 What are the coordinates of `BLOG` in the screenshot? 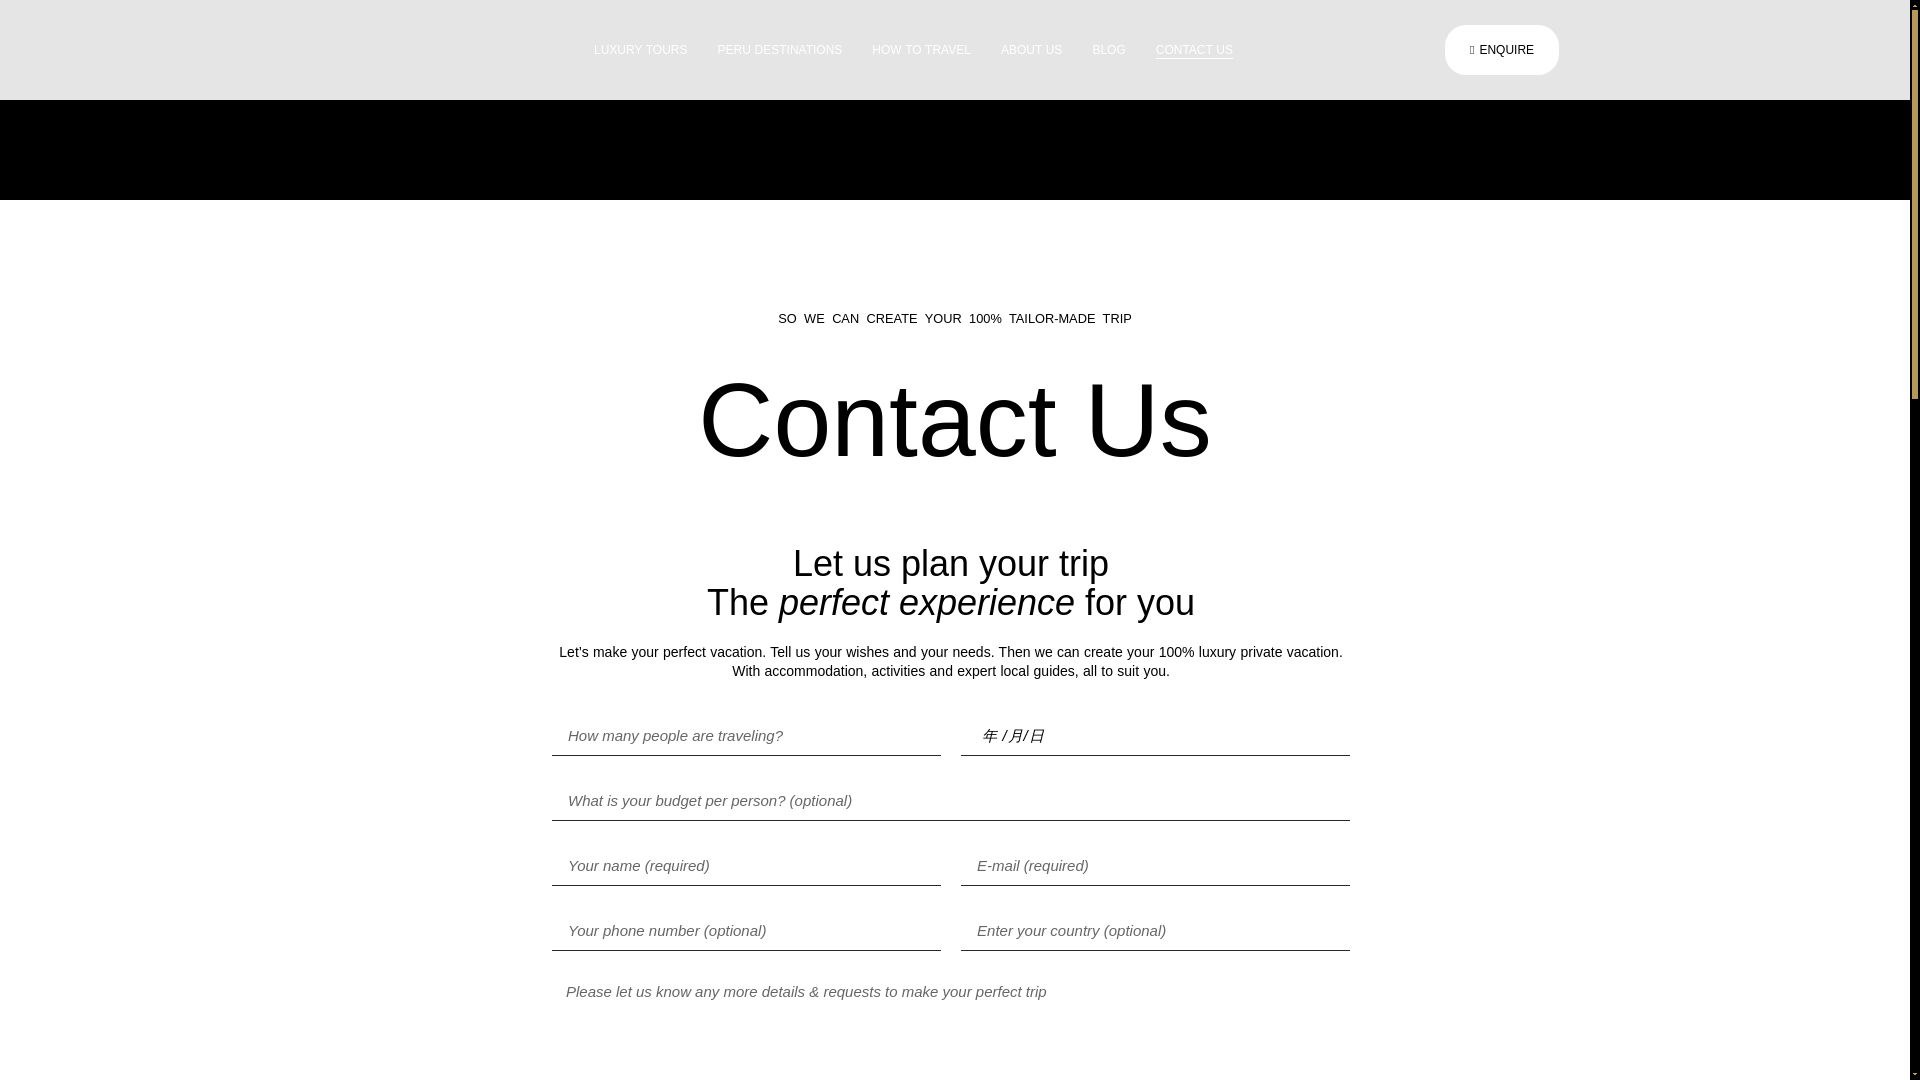 It's located at (1108, 50).